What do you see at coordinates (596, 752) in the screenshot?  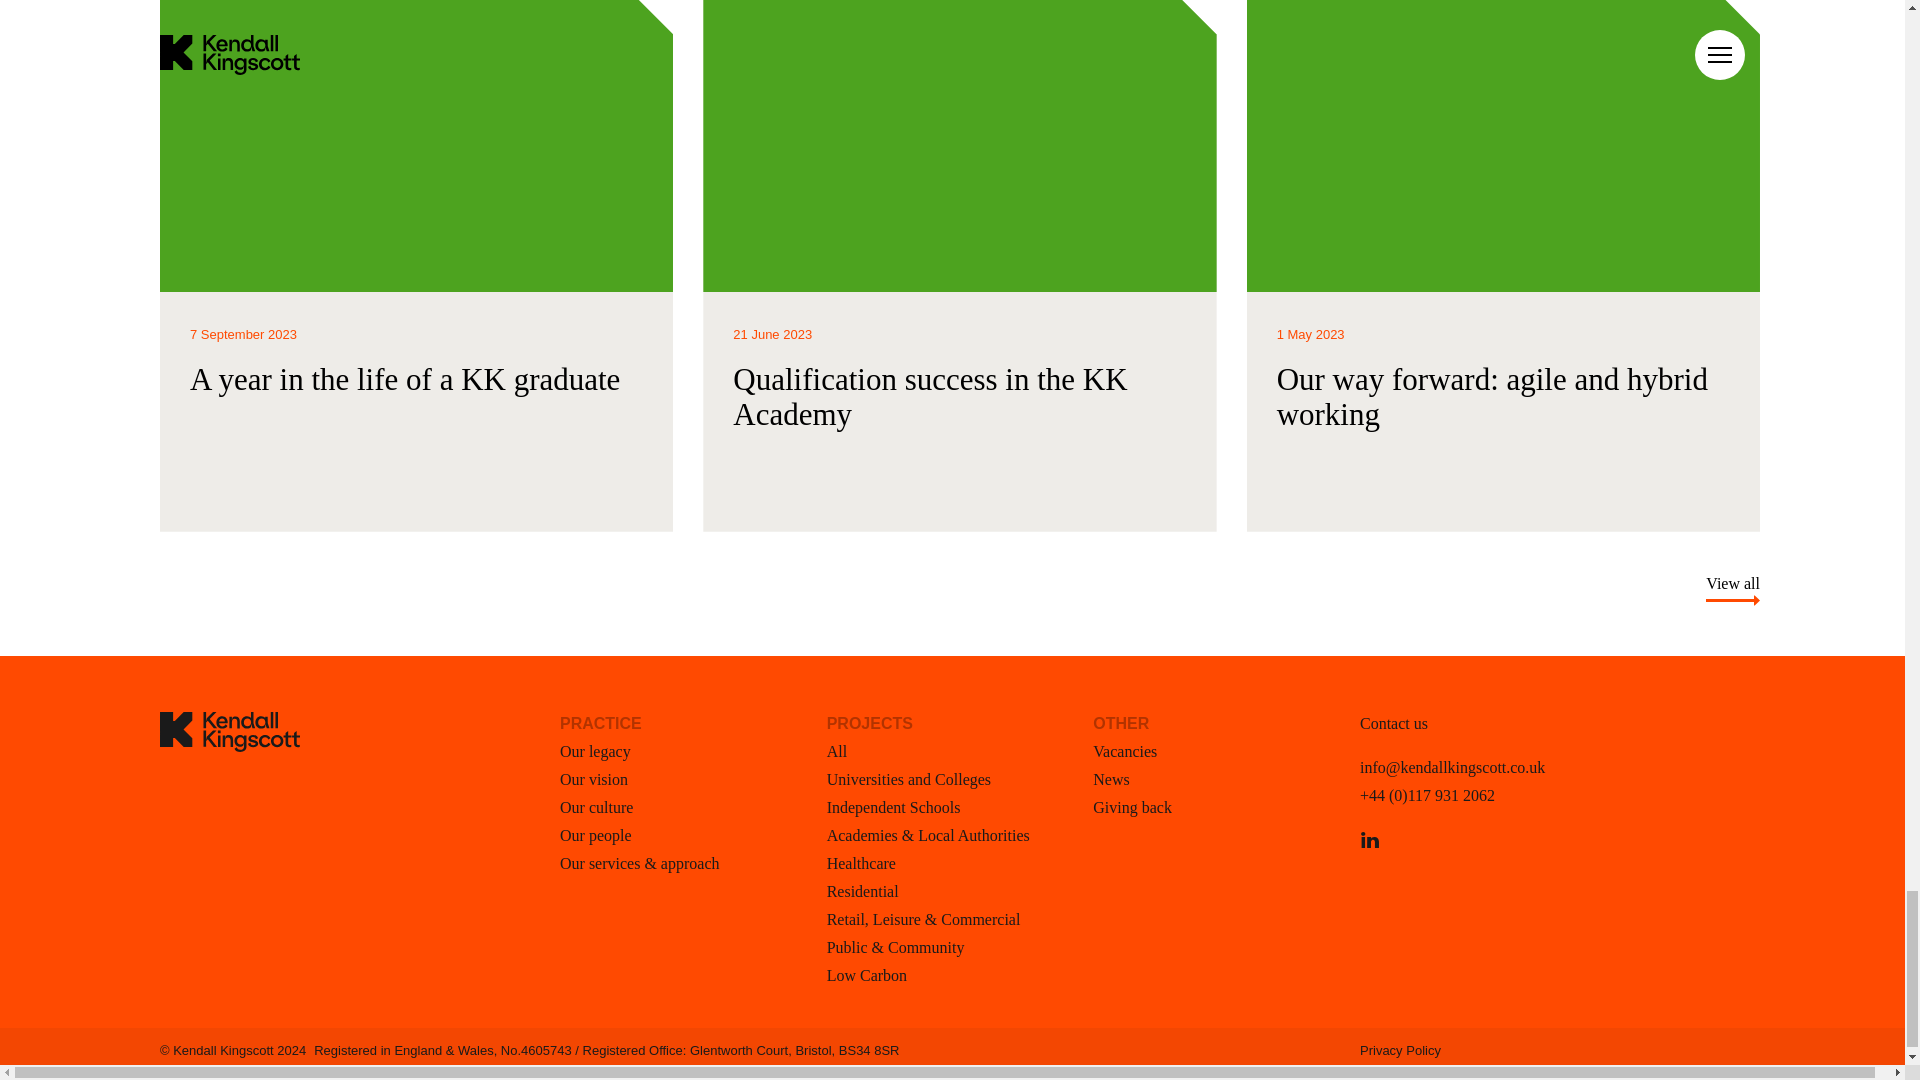 I see `Our legacy` at bounding box center [596, 752].